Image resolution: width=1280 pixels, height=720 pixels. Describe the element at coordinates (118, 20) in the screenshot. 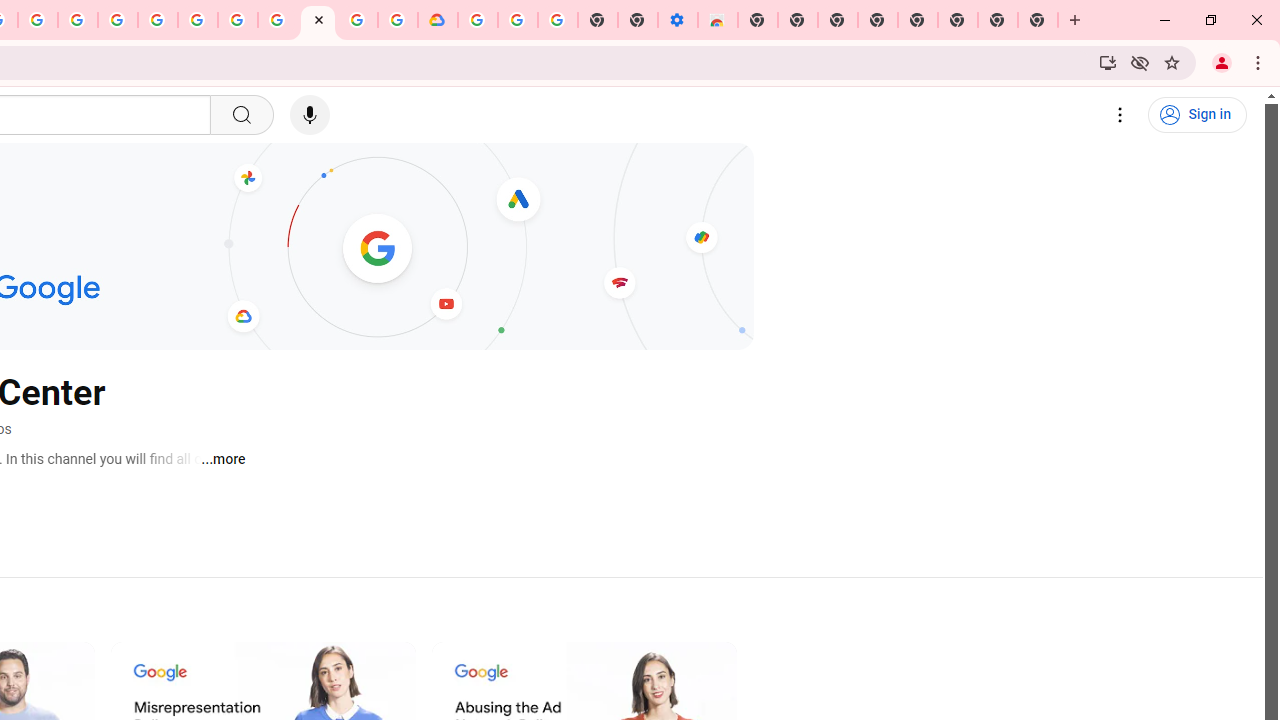

I see `Ad Settings` at that location.